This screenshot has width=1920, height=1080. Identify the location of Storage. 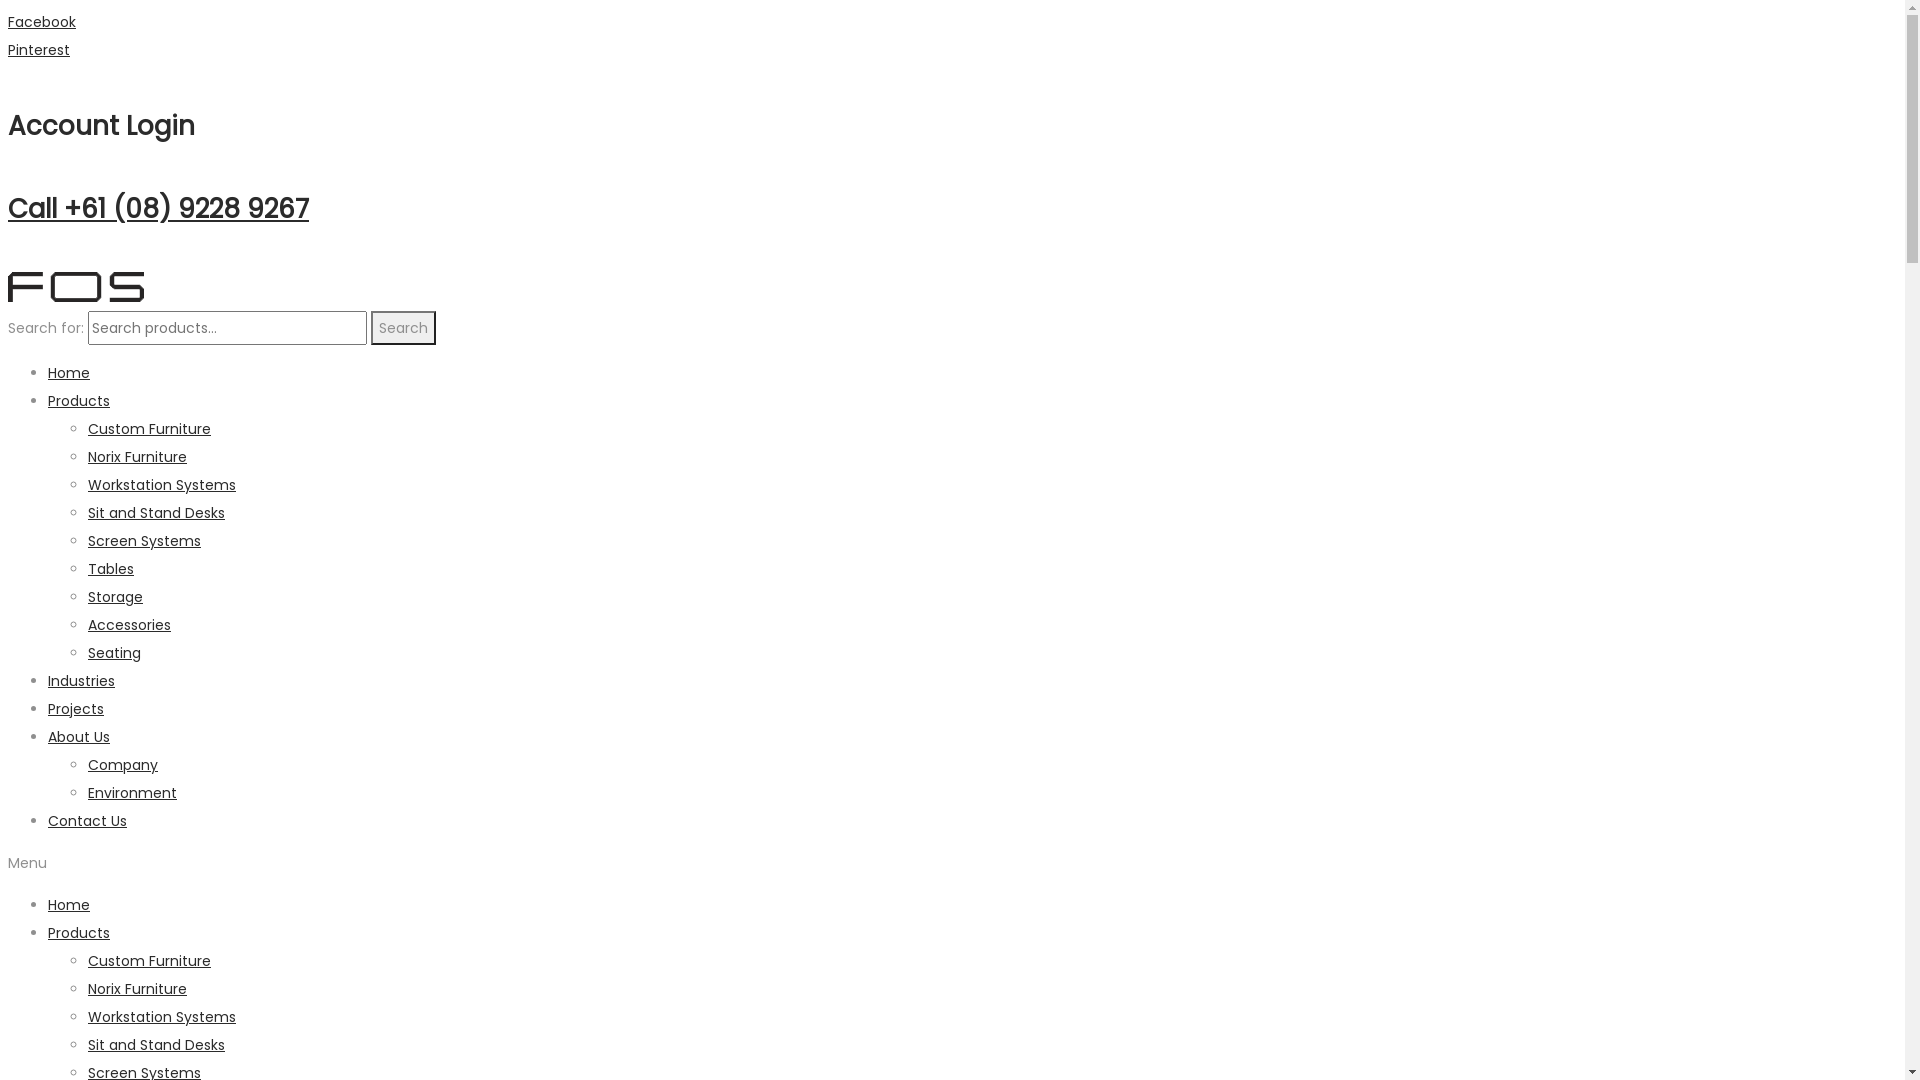
(116, 597).